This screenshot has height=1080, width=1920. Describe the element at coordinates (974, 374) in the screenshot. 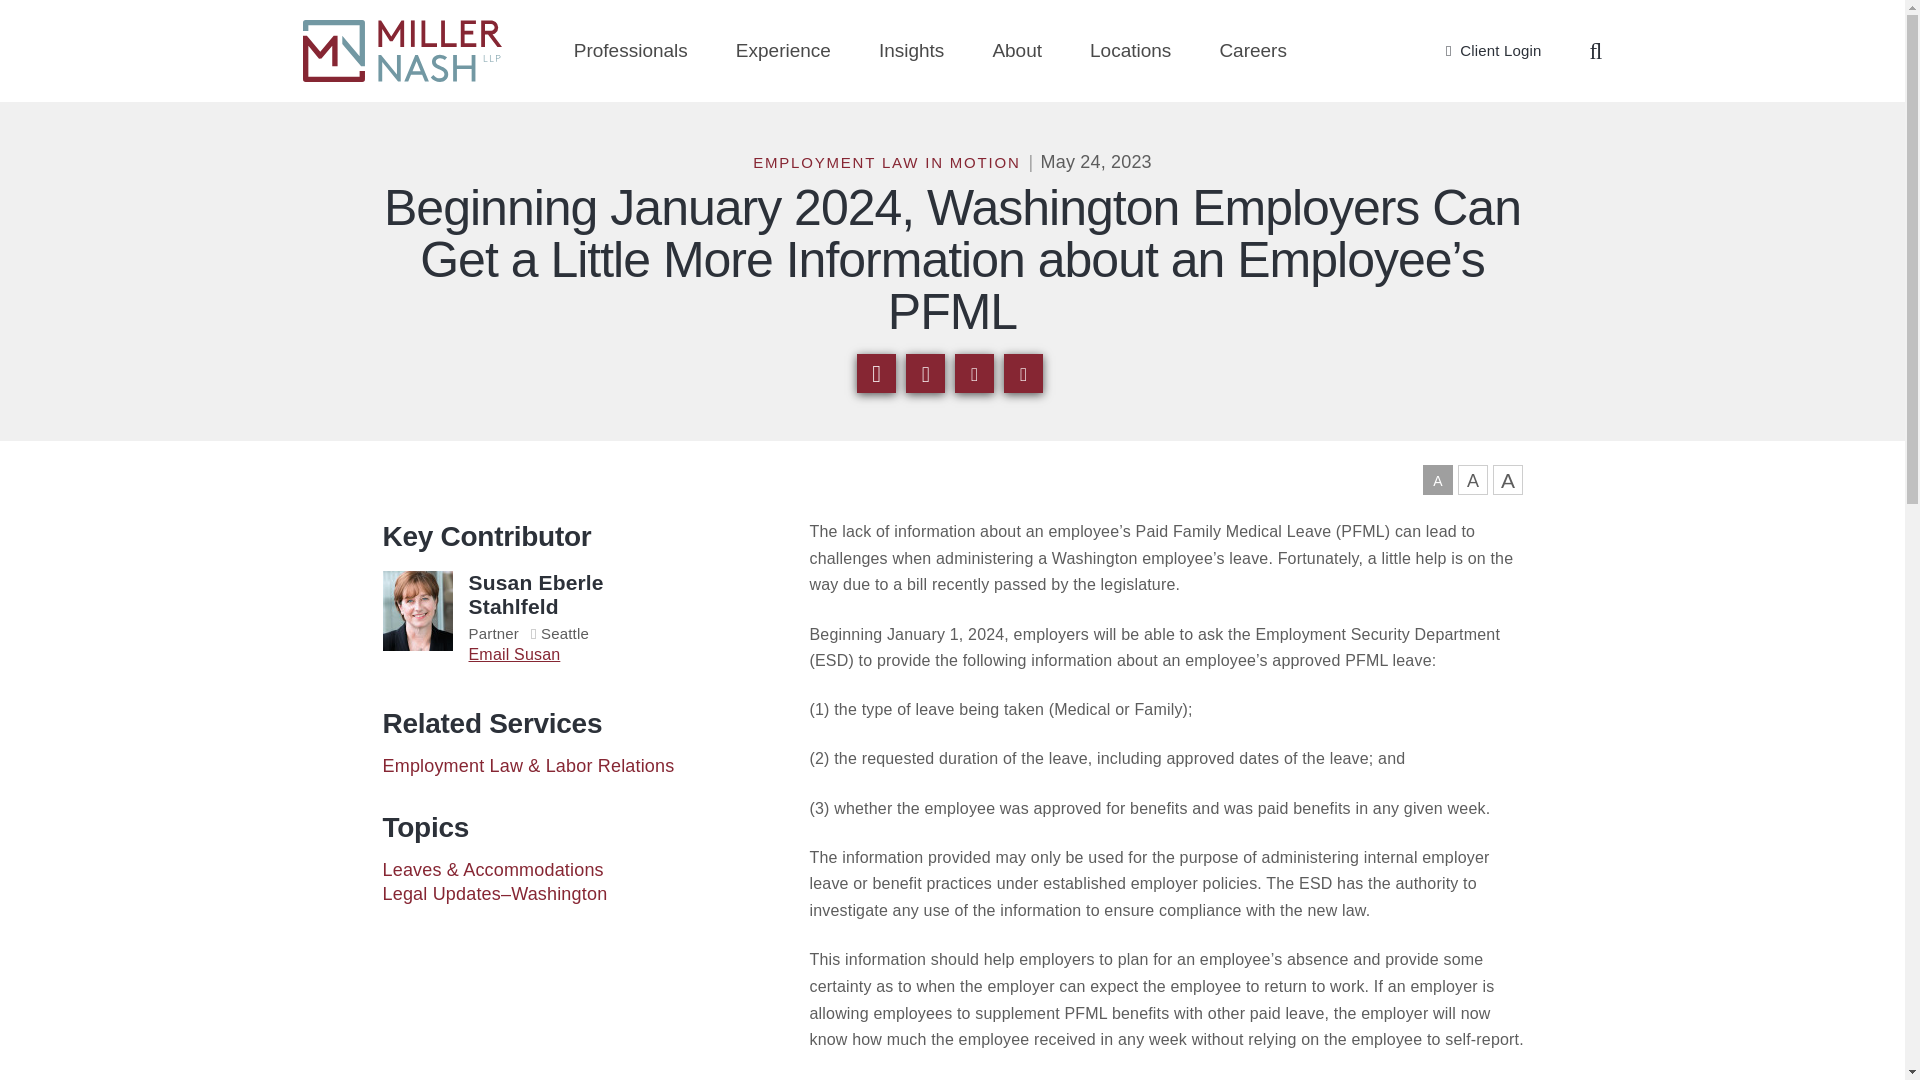

I see `Share via LinkedIn` at that location.